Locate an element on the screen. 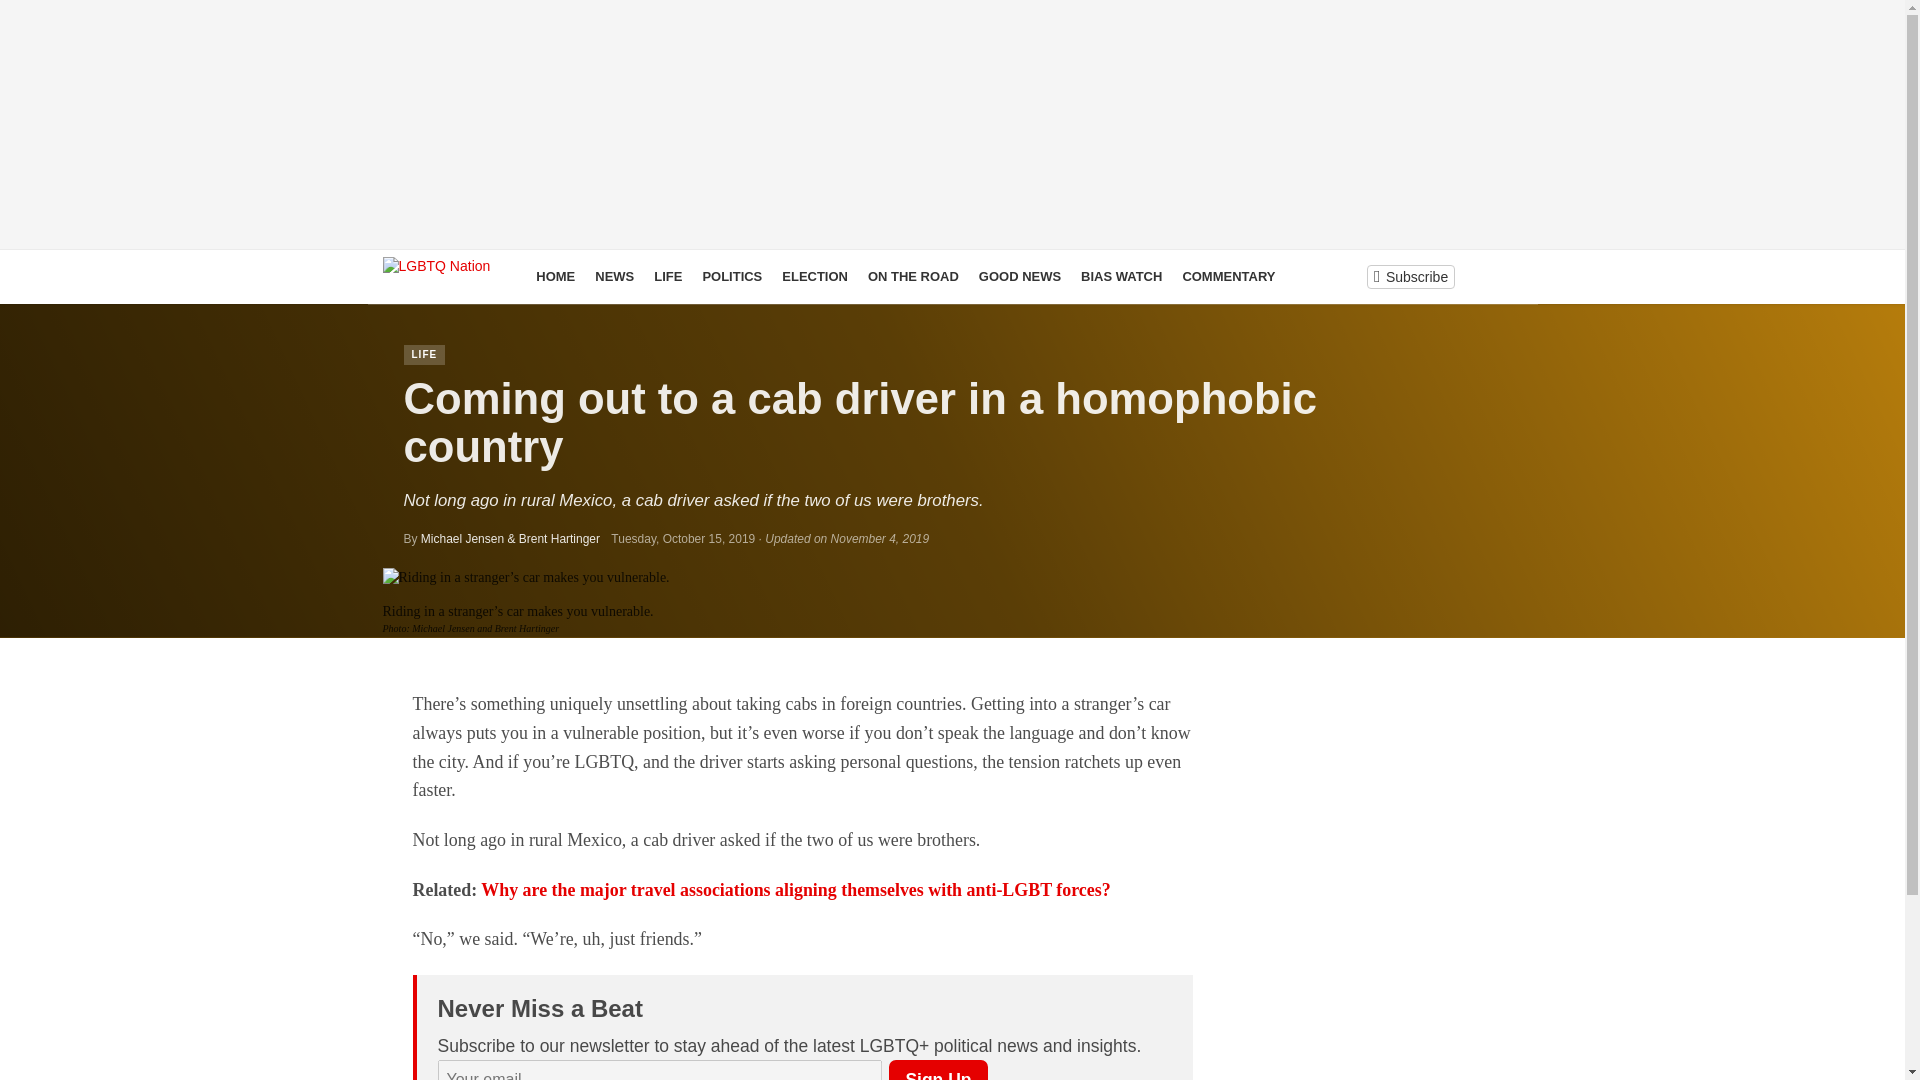 The height and width of the screenshot is (1080, 1920). tbilisi-cab-driver is located at coordinates (525, 578).